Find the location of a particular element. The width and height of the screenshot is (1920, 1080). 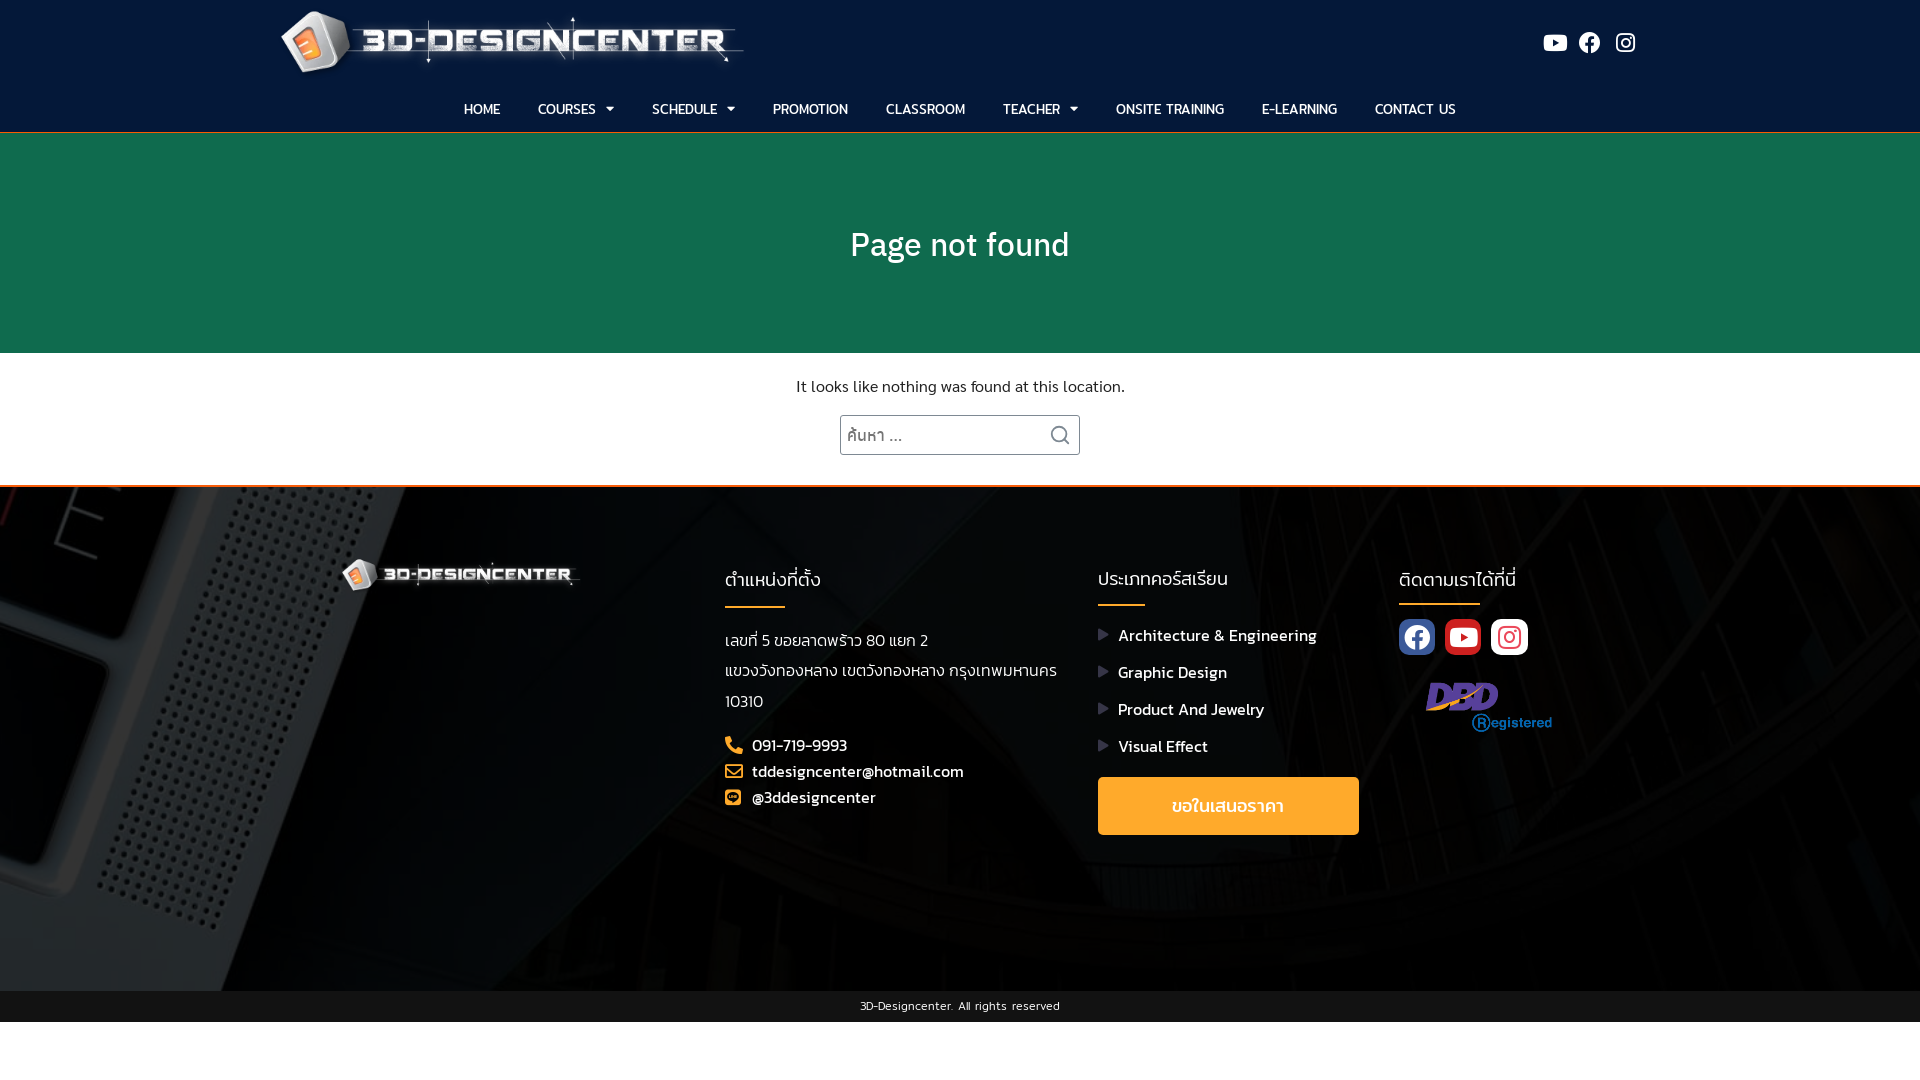

E-LEARNING is located at coordinates (1300, 109).